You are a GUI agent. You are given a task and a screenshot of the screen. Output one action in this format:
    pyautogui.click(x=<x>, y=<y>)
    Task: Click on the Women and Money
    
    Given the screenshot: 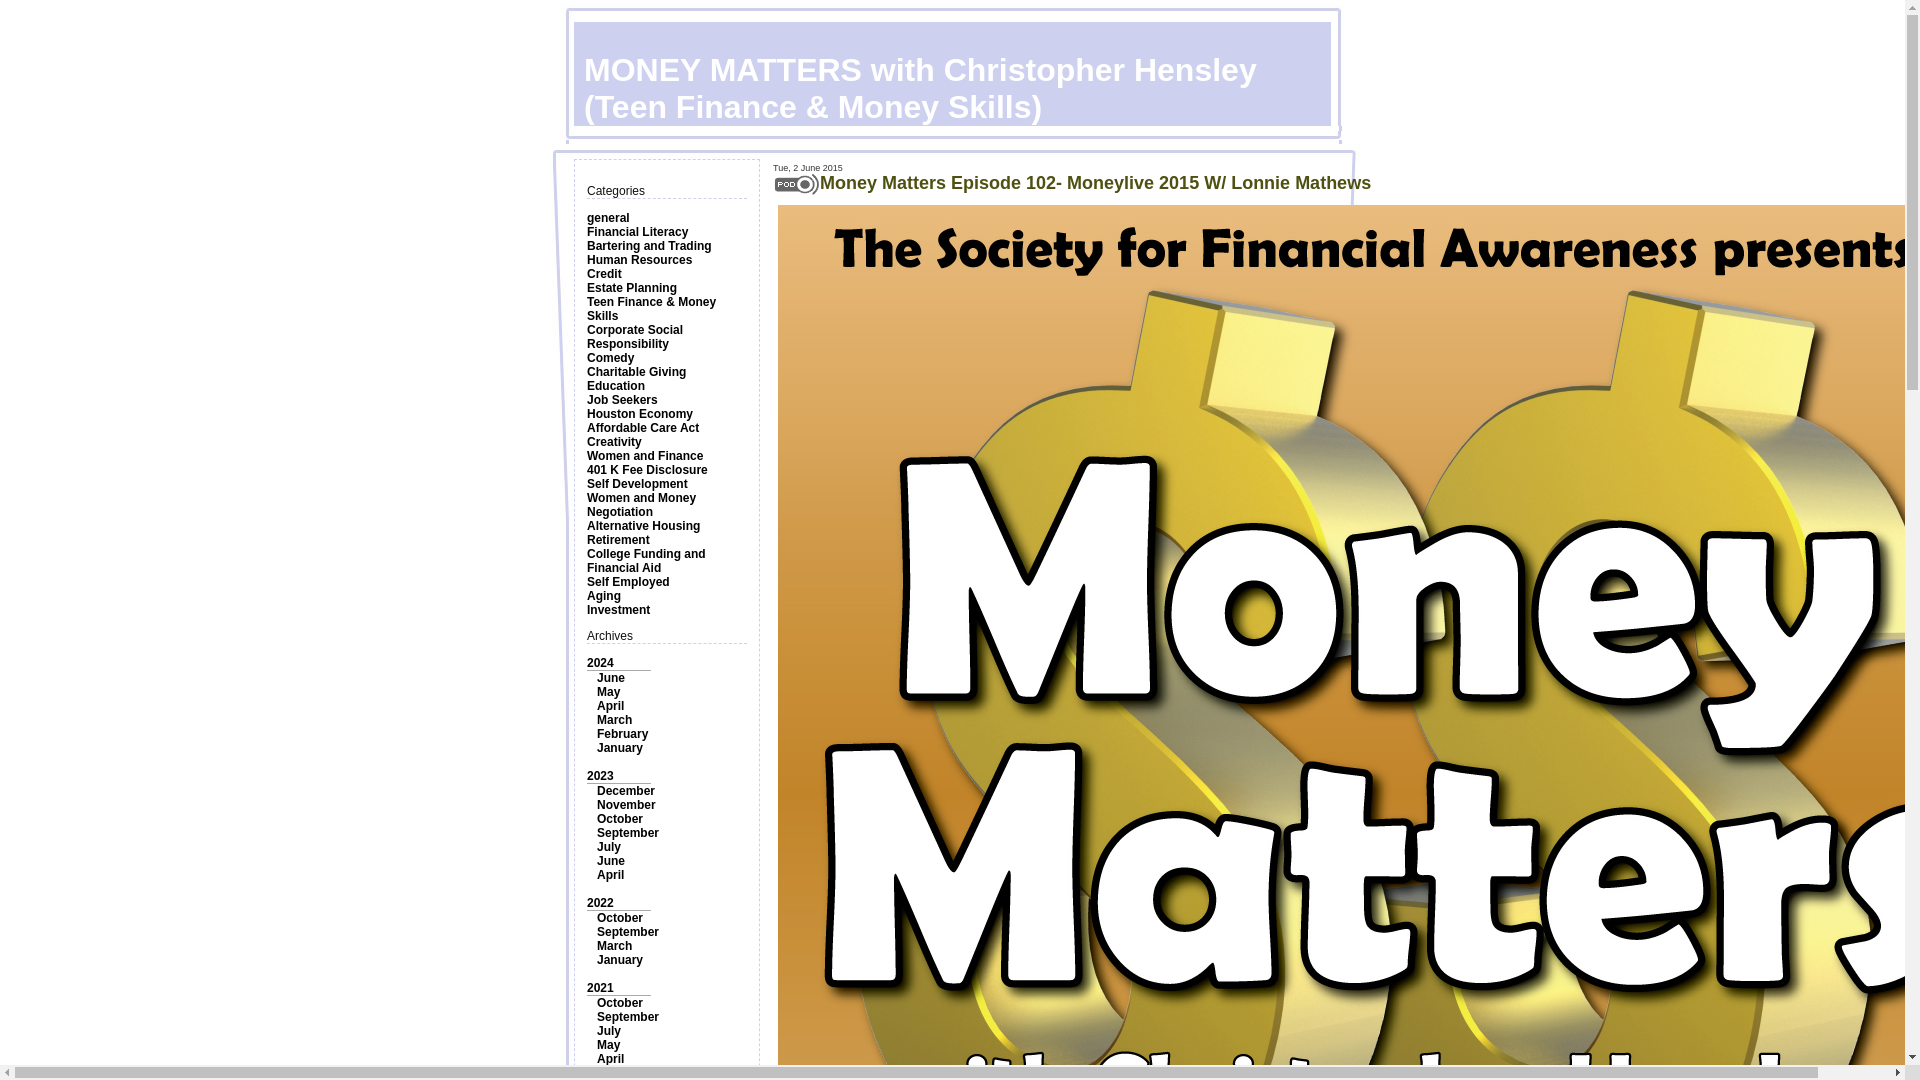 What is the action you would take?
    pyautogui.click(x=641, y=498)
    